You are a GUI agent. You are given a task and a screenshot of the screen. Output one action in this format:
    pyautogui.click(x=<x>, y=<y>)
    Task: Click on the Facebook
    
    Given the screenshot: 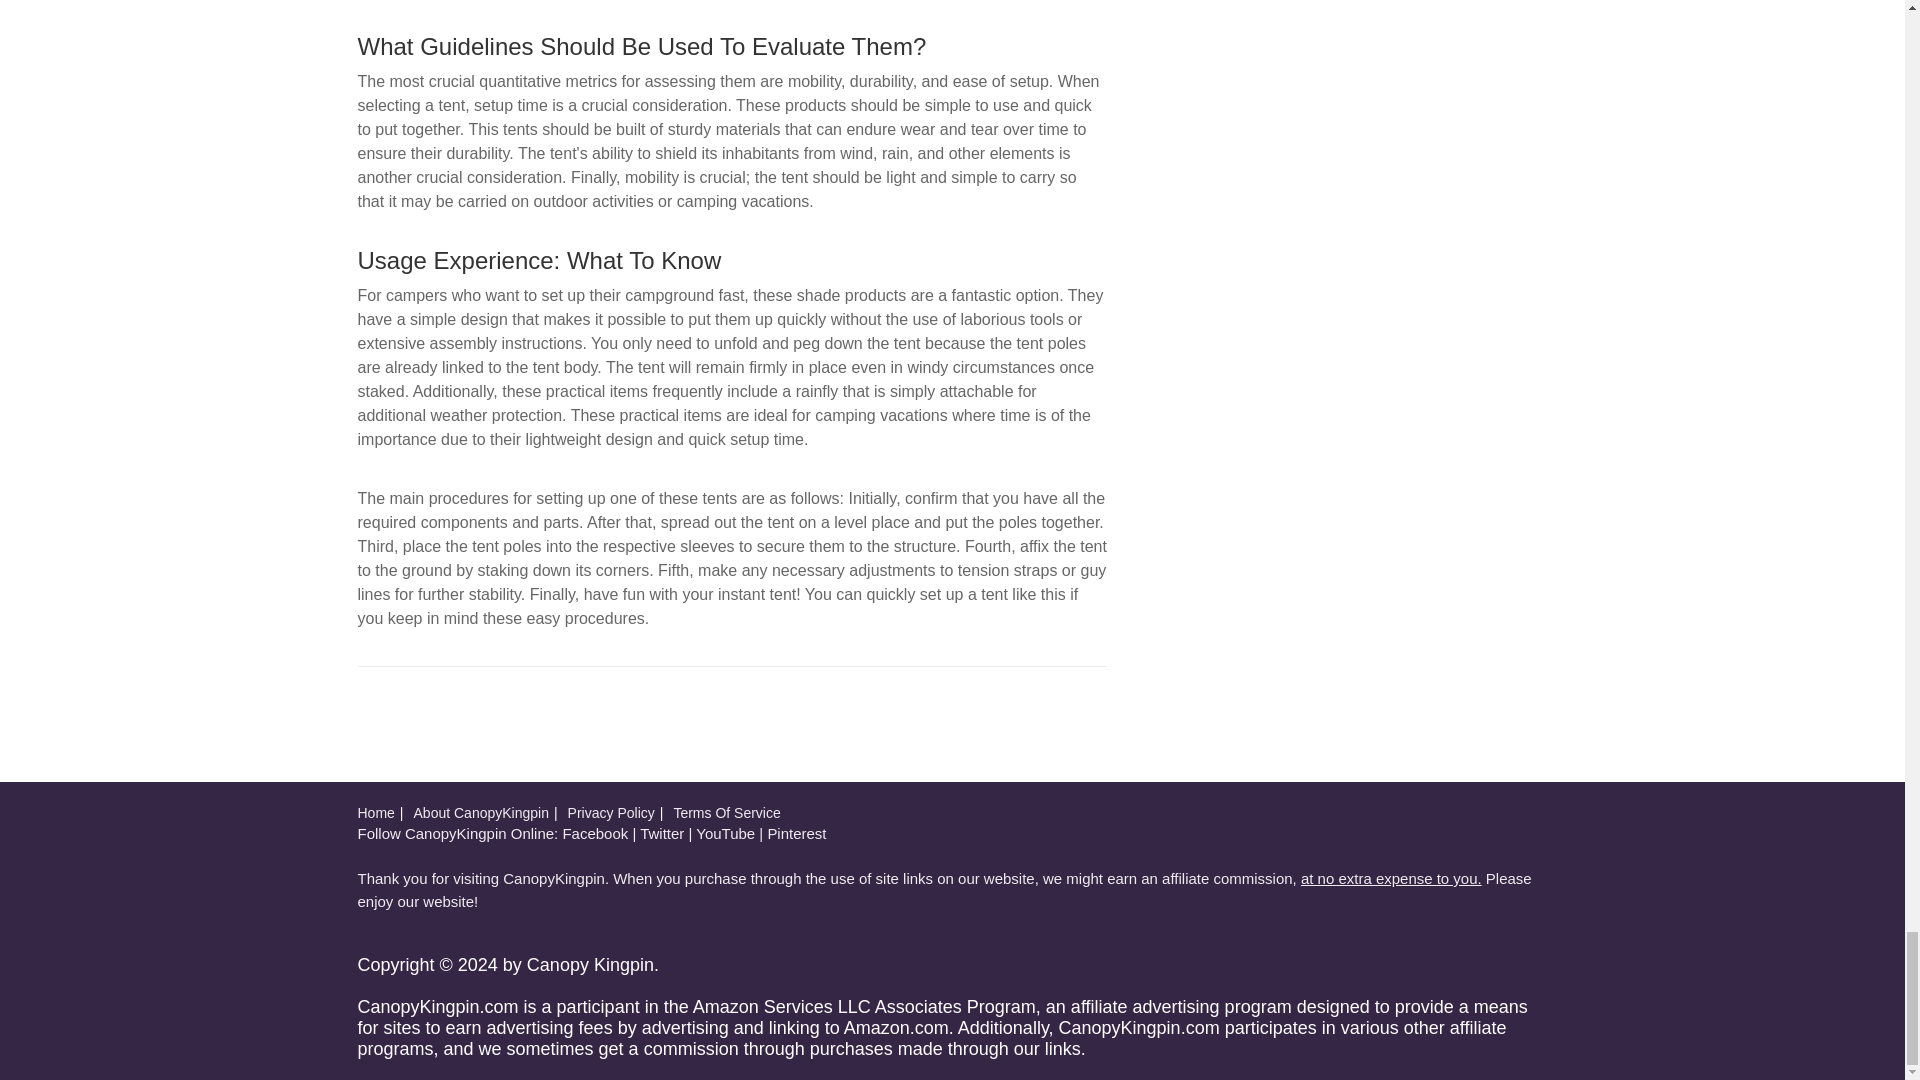 What is the action you would take?
    pyautogui.click(x=594, y=834)
    